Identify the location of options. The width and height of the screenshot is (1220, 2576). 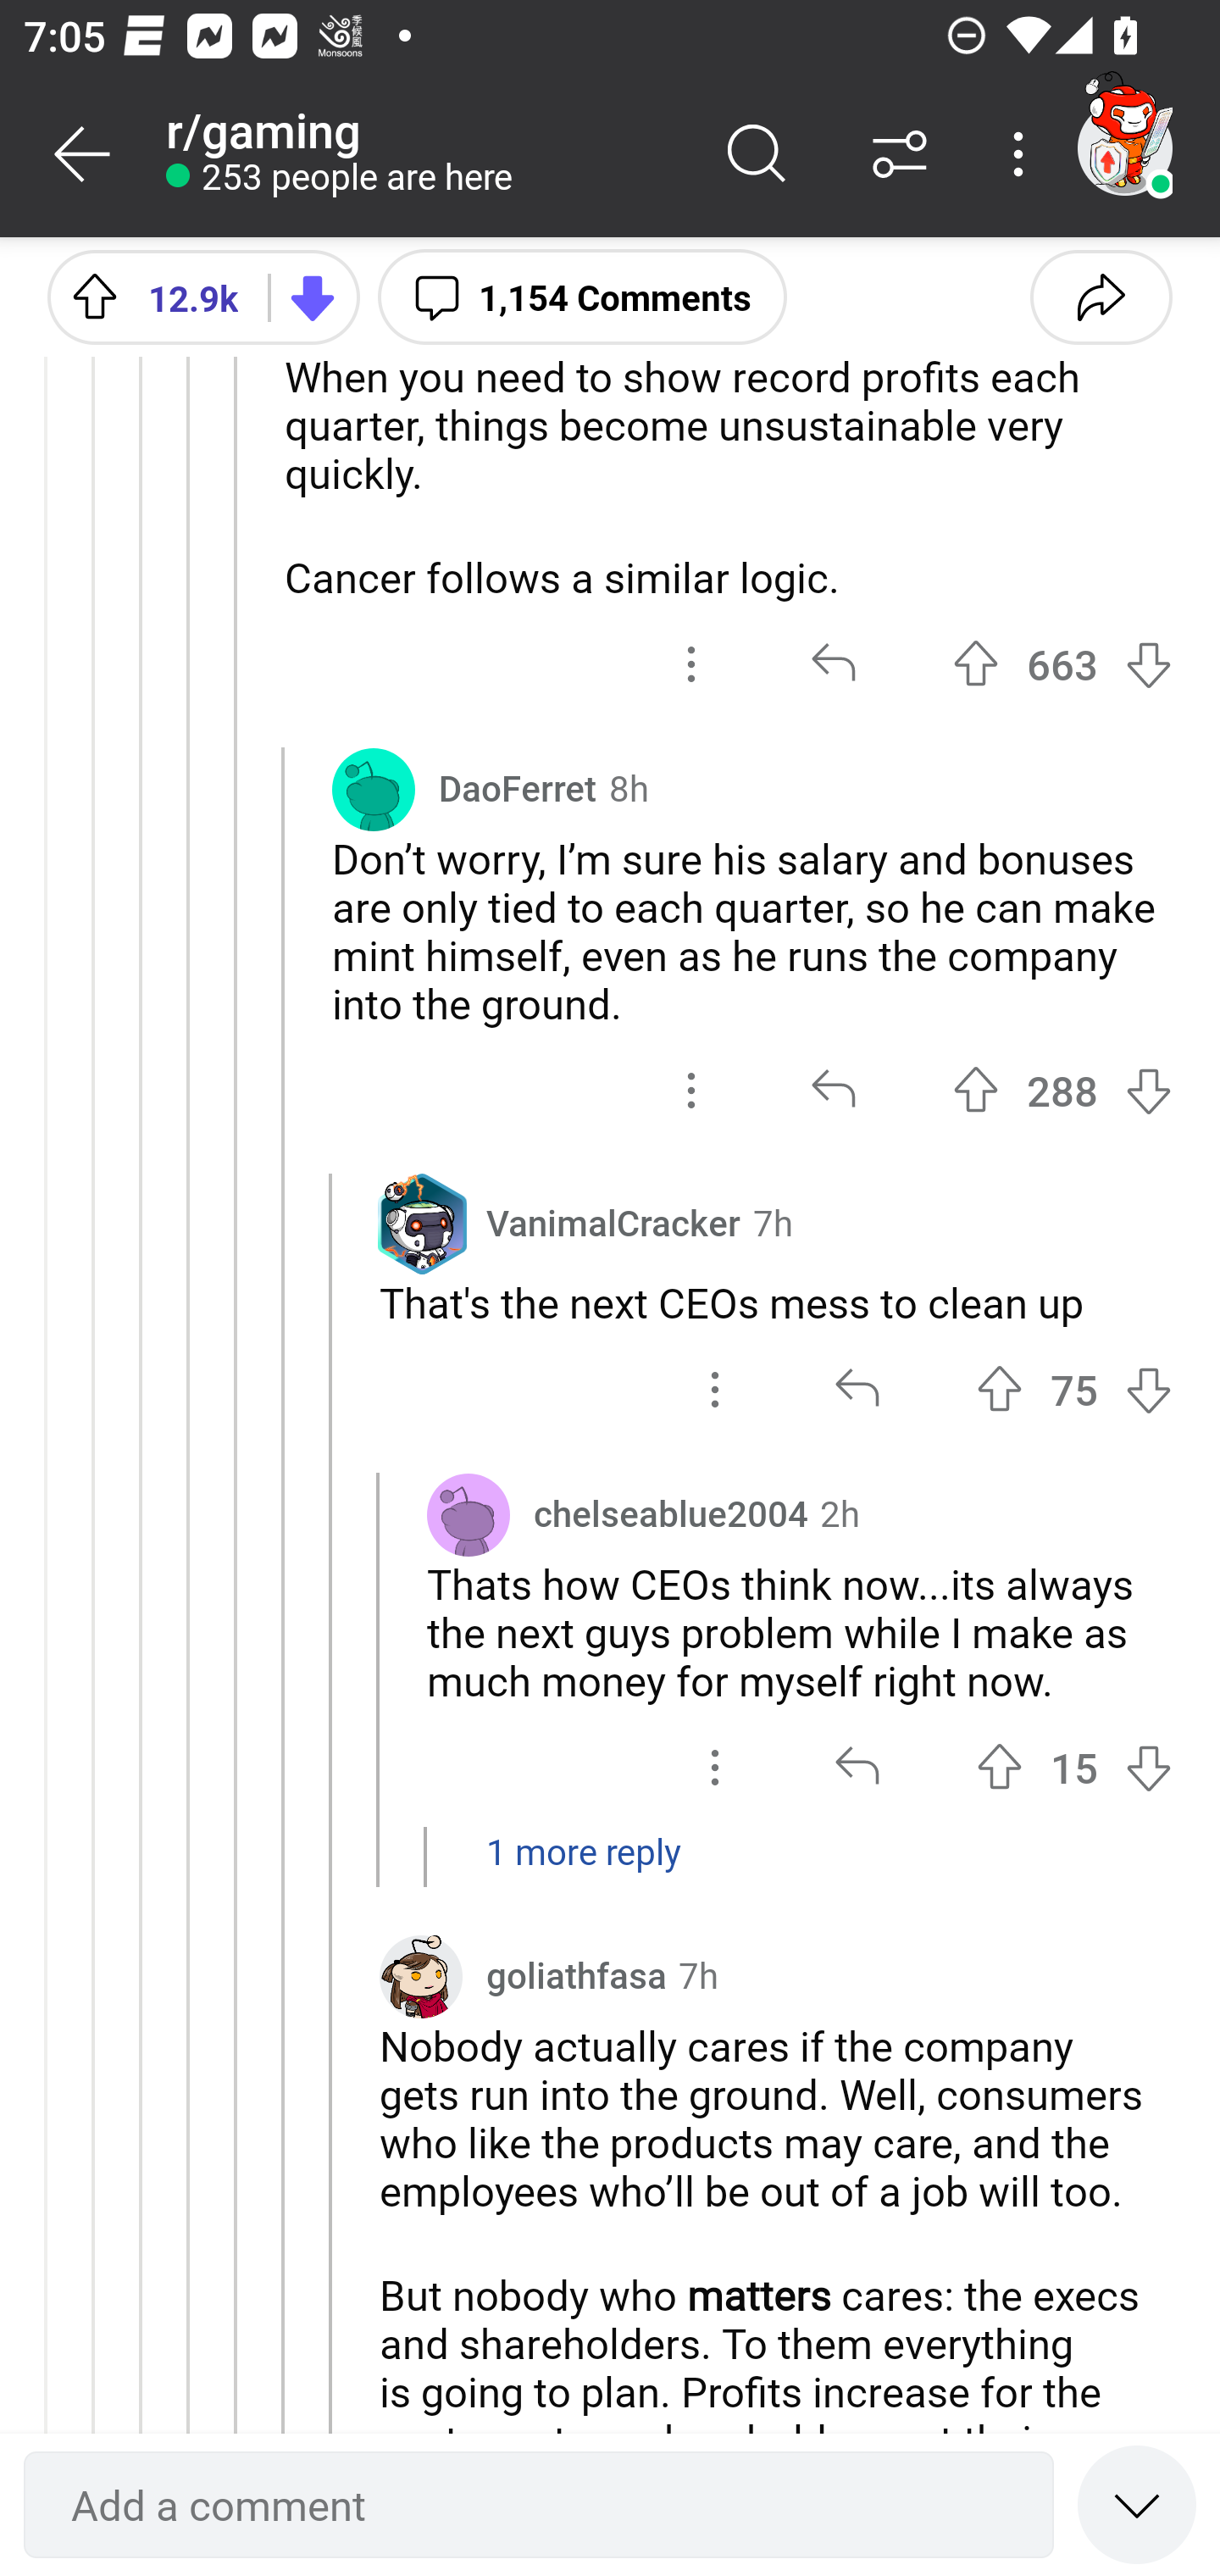
(691, 664).